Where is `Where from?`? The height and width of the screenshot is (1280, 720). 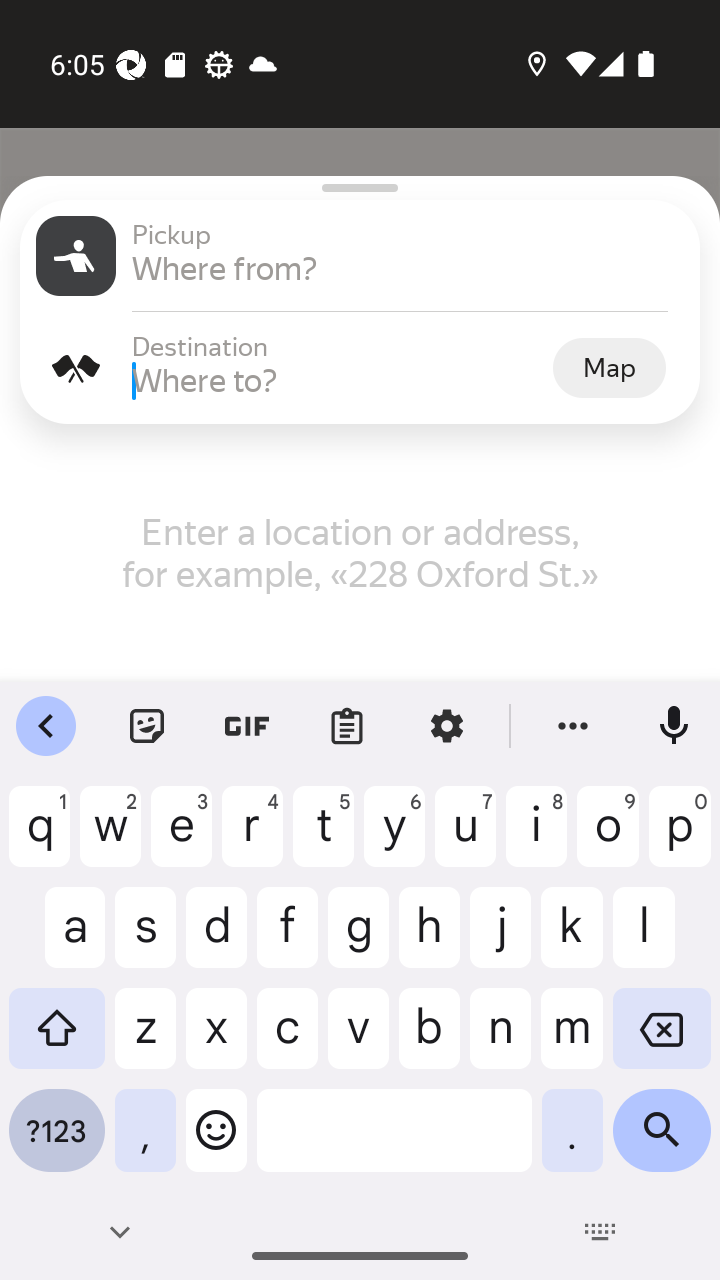 Where from? is located at coordinates (408, 268).